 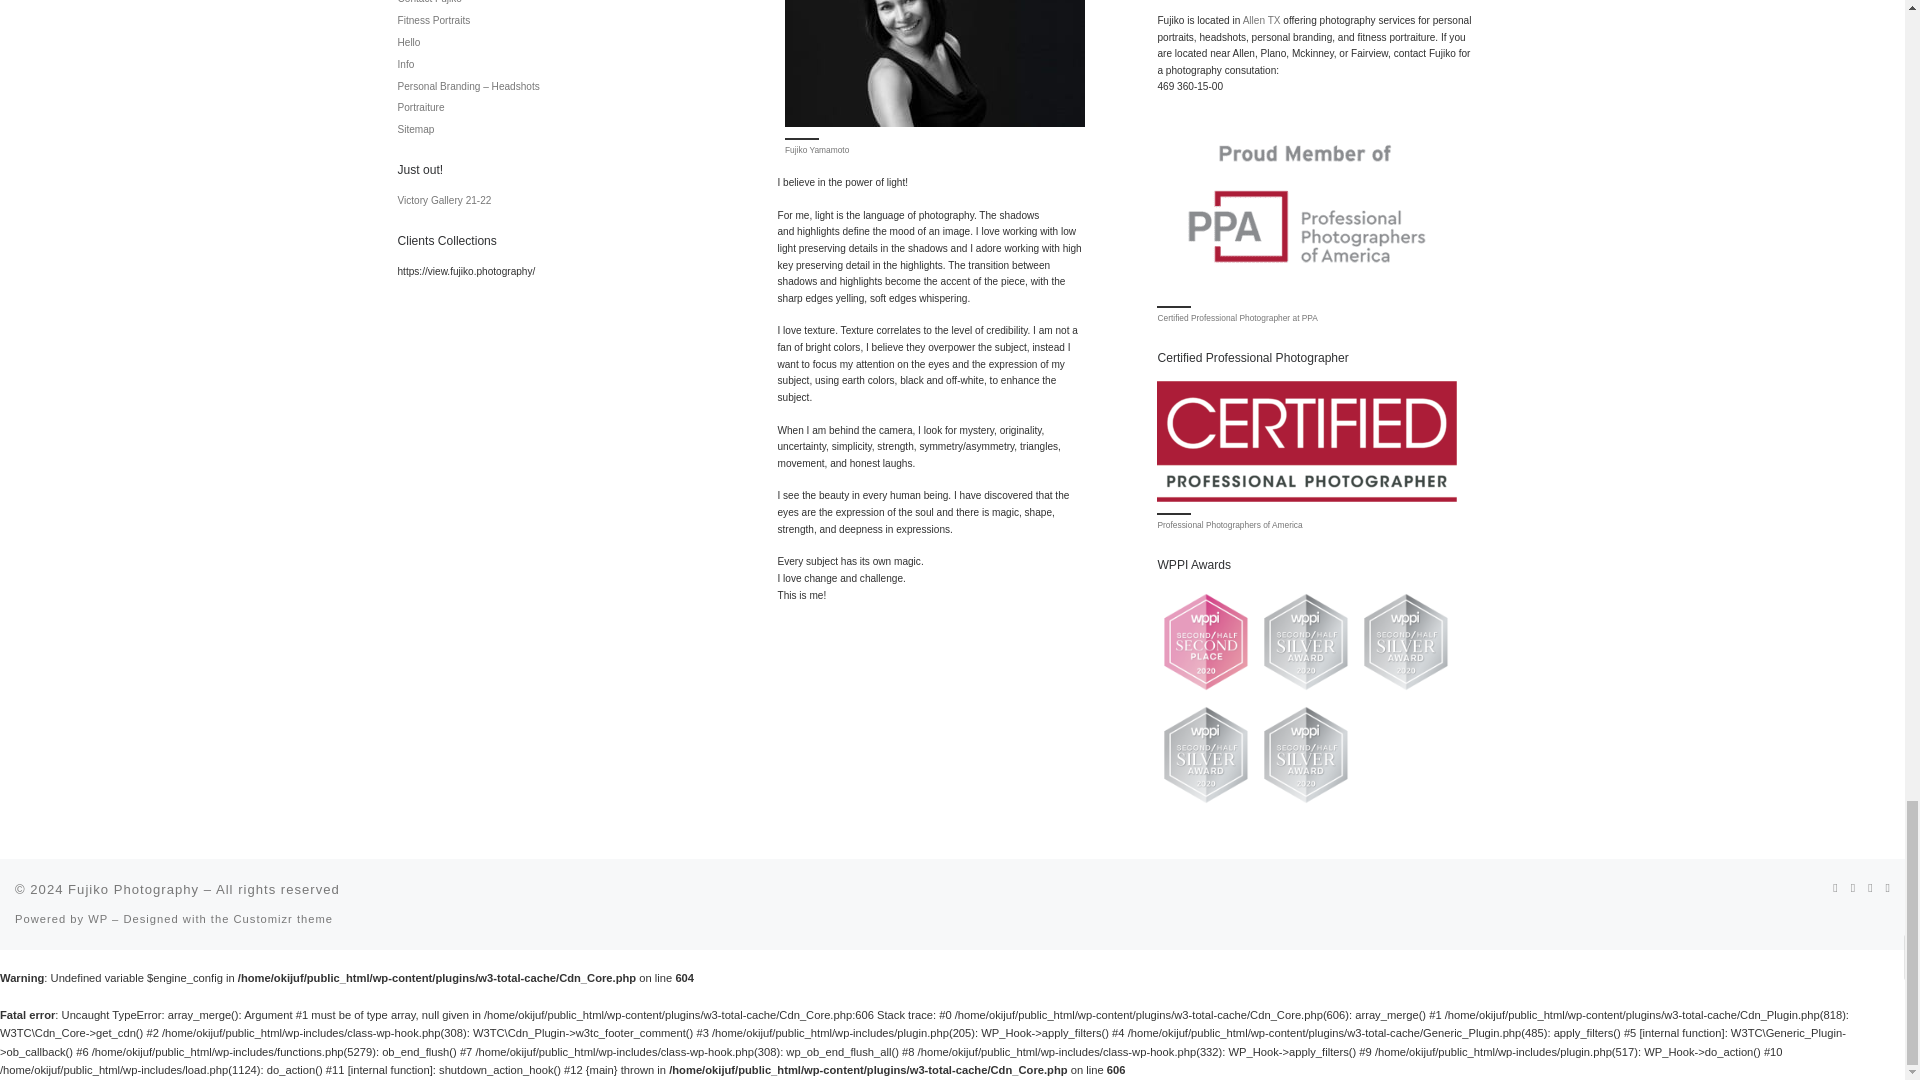 What do you see at coordinates (133, 890) in the screenshot?
I see `Fujiko Photography` at bounding box center [133, 890].